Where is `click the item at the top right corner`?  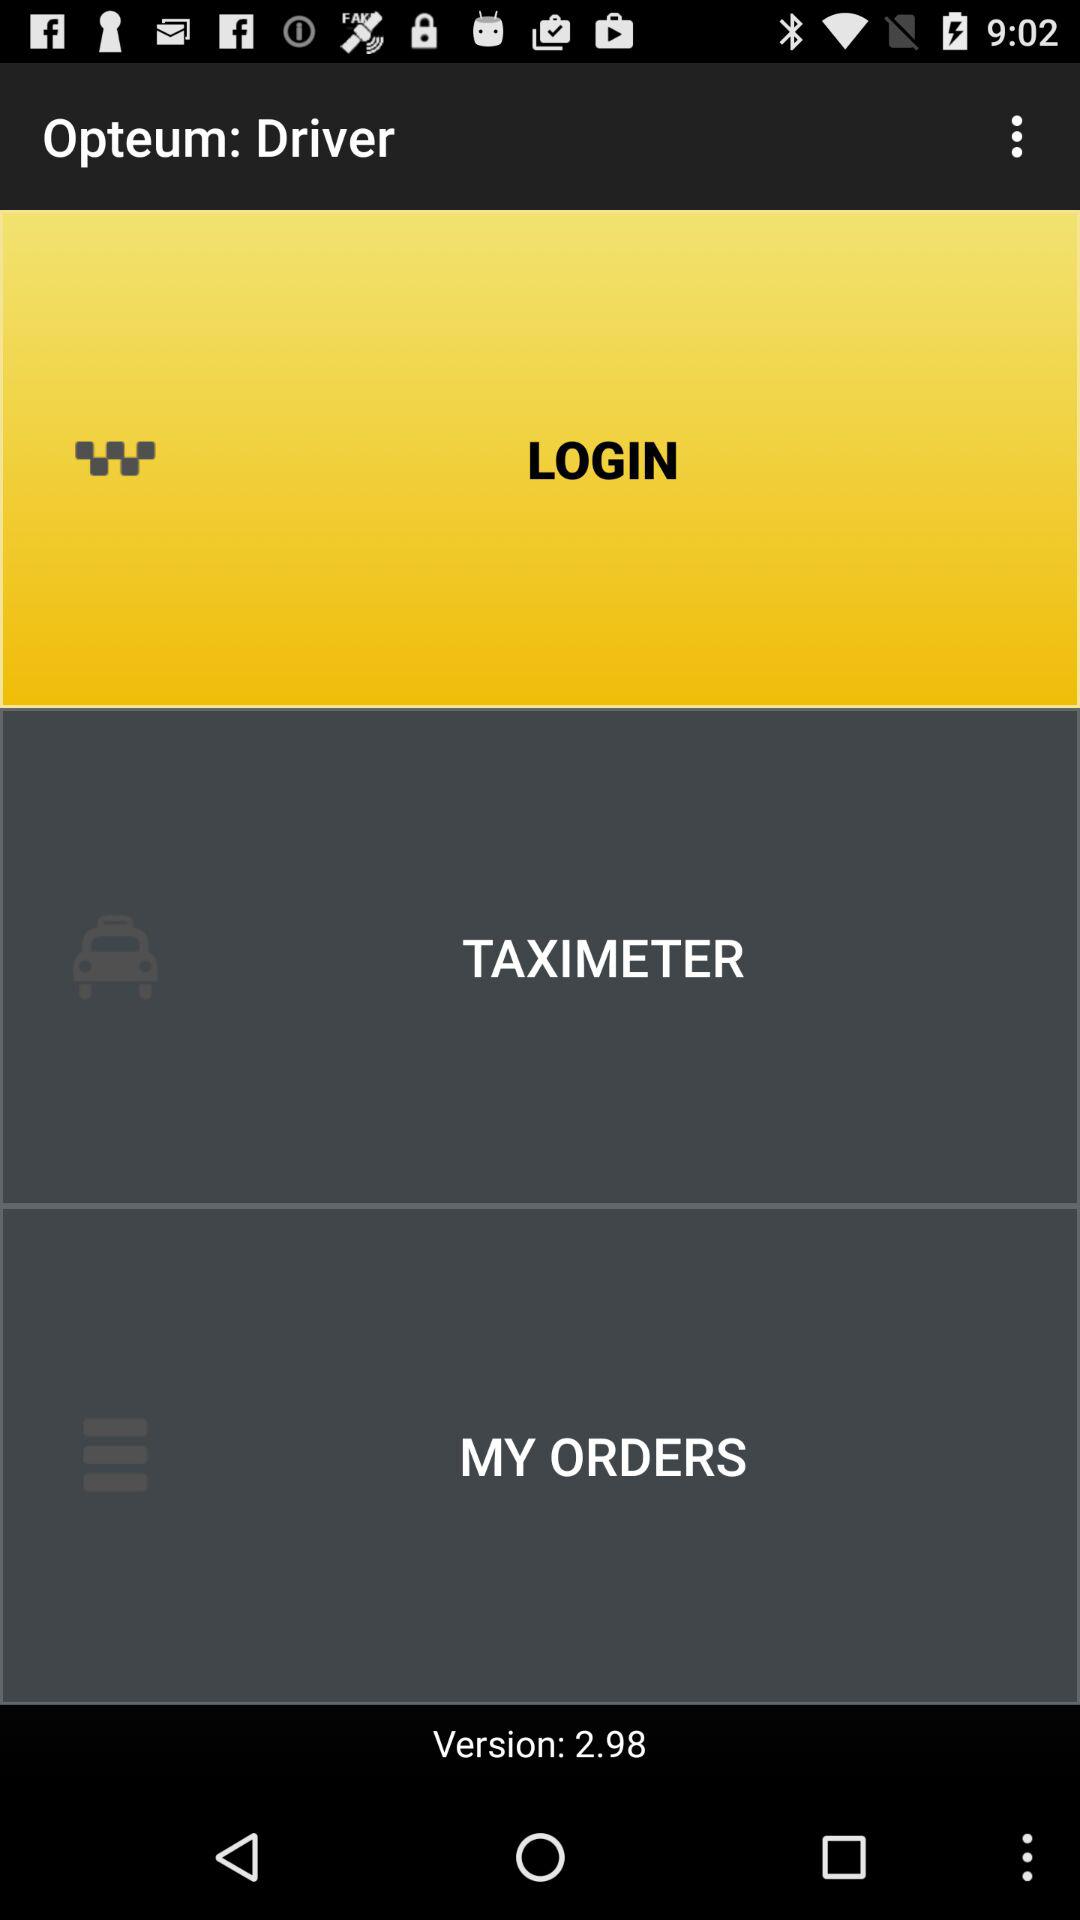 click the item at the top right corner is located at coordinates (1016, 136).